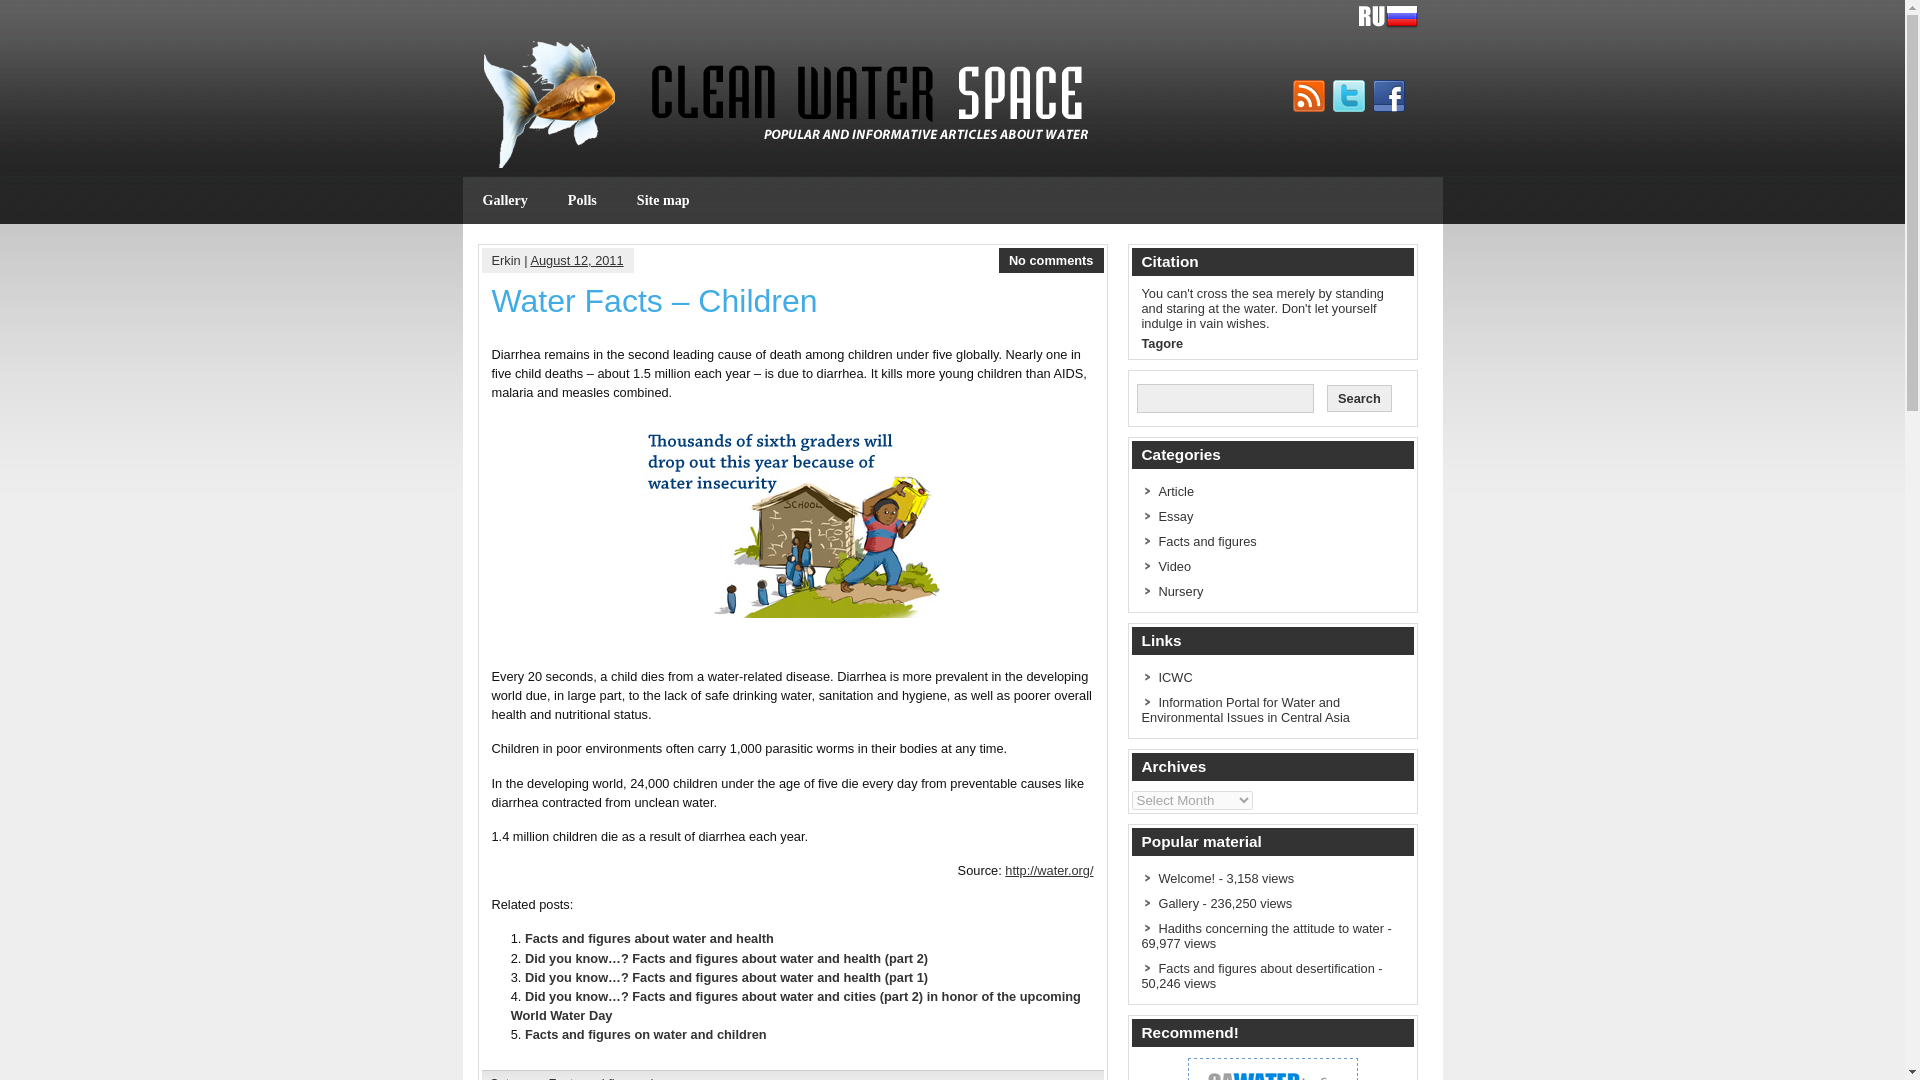 The image size is (1920, 1080). Describe the element at coordinates (1178, 904) in the screenshot. I see `Gallery` at that location.